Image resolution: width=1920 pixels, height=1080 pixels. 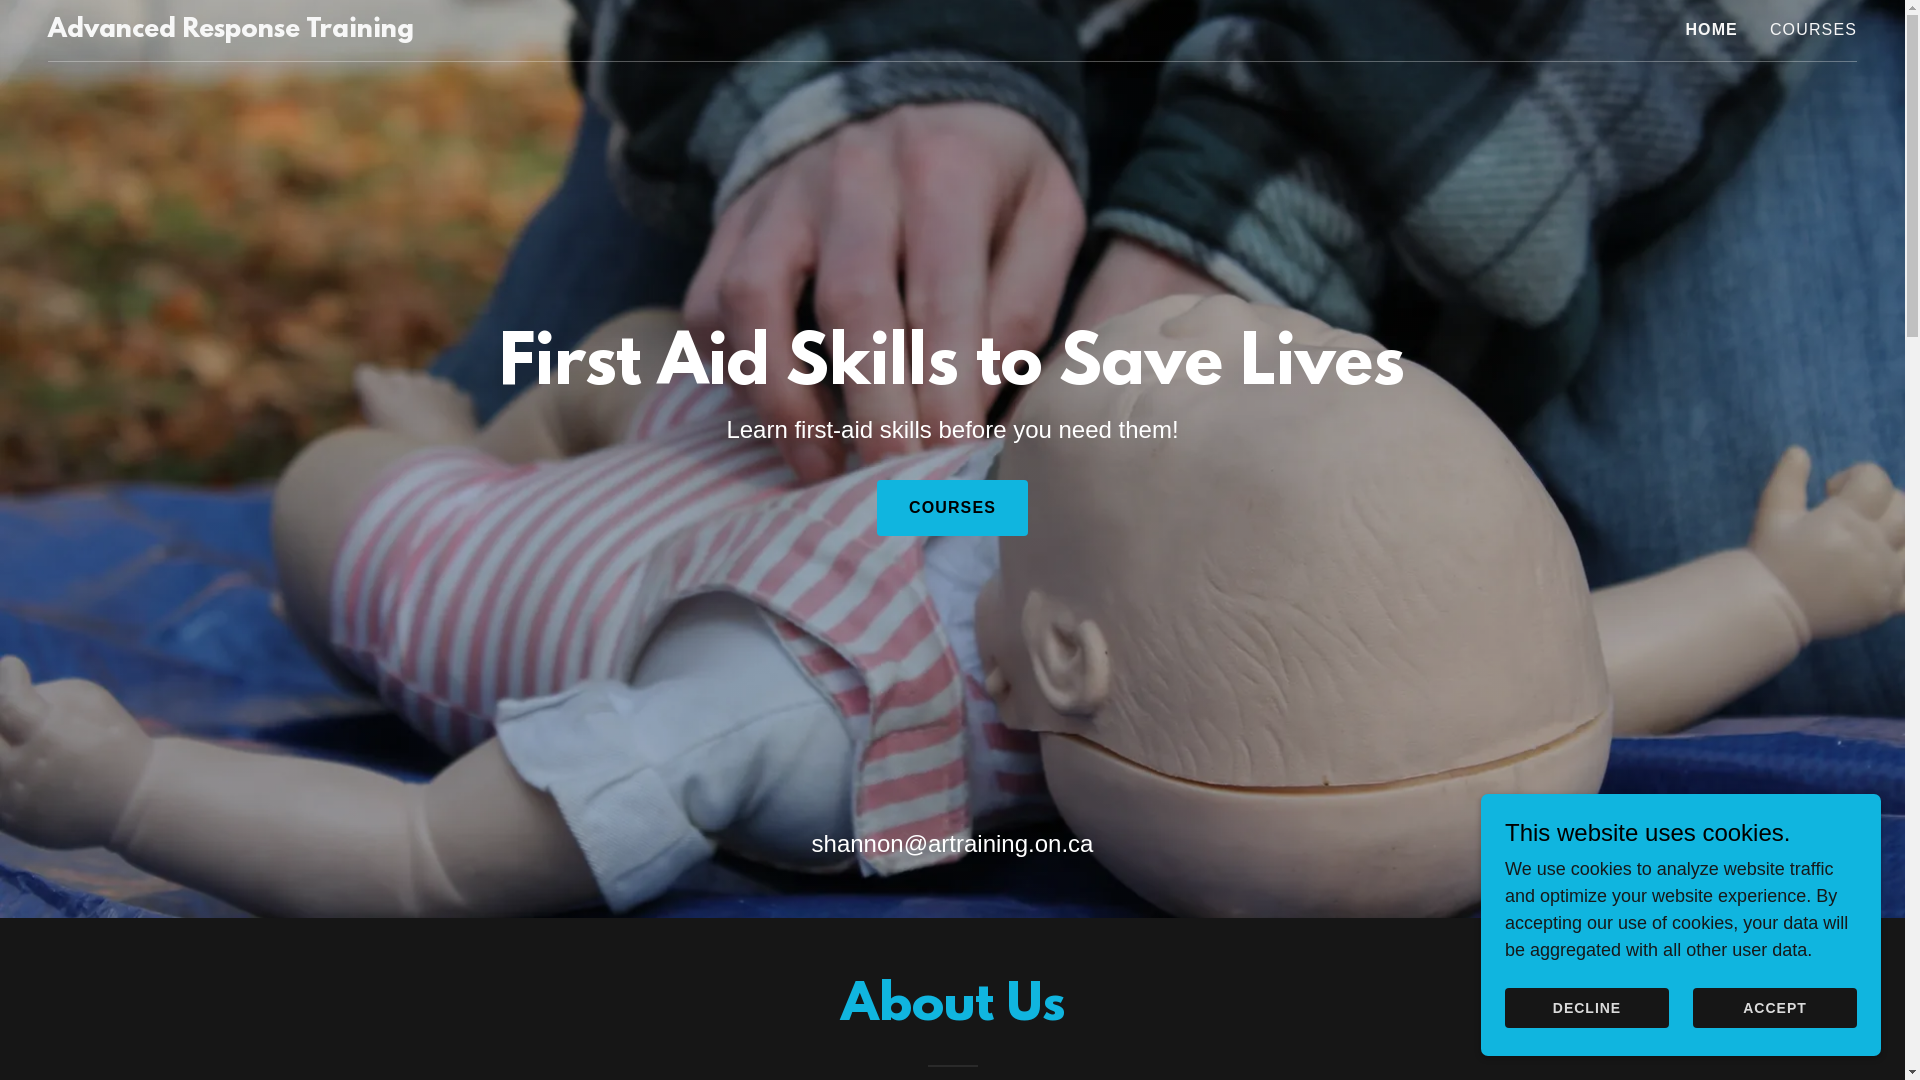 What do you see at coordinates (1814, 30) in the screenshot?
I see `COURSES` at bounding box center [1814, 30].